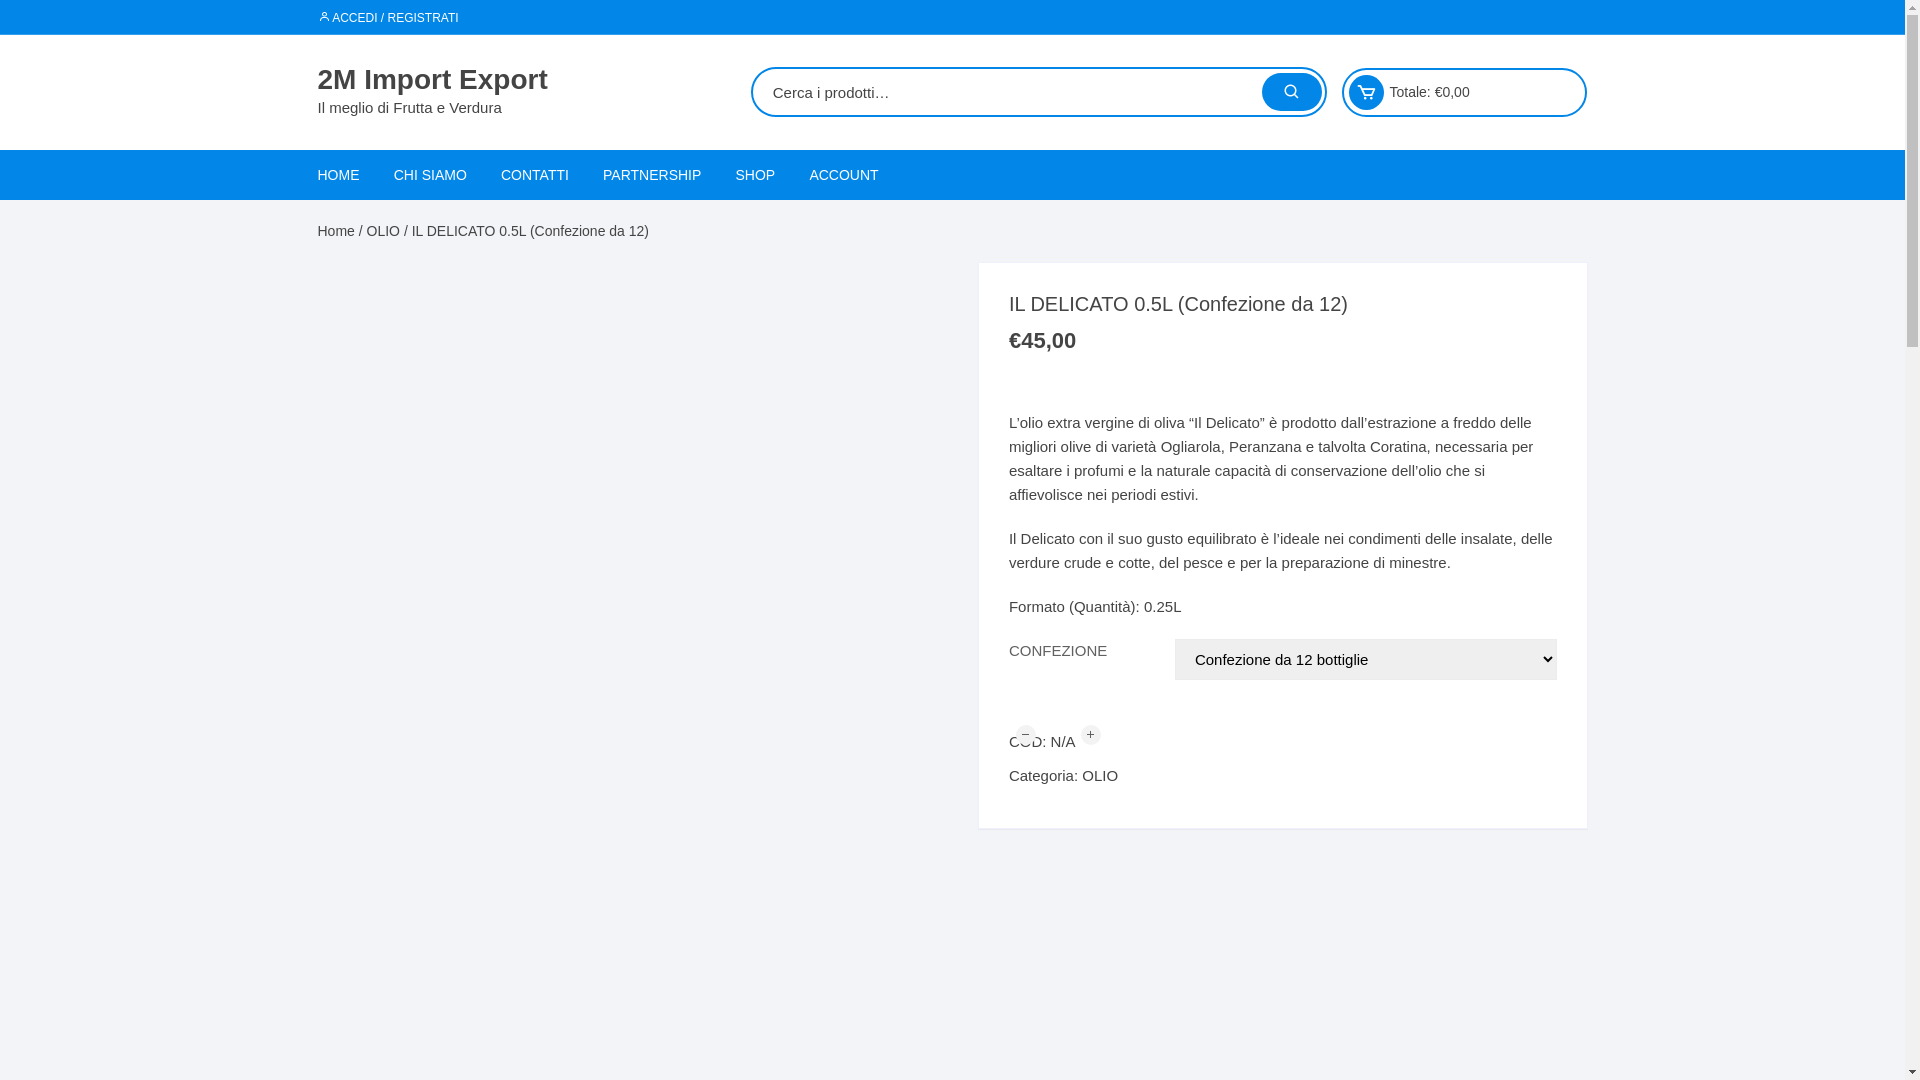 The width and height of the screenshot is (1920, 1080). Describe the element at coordinates (384, 231) in the screenshot. I see `OLIO` at that location.